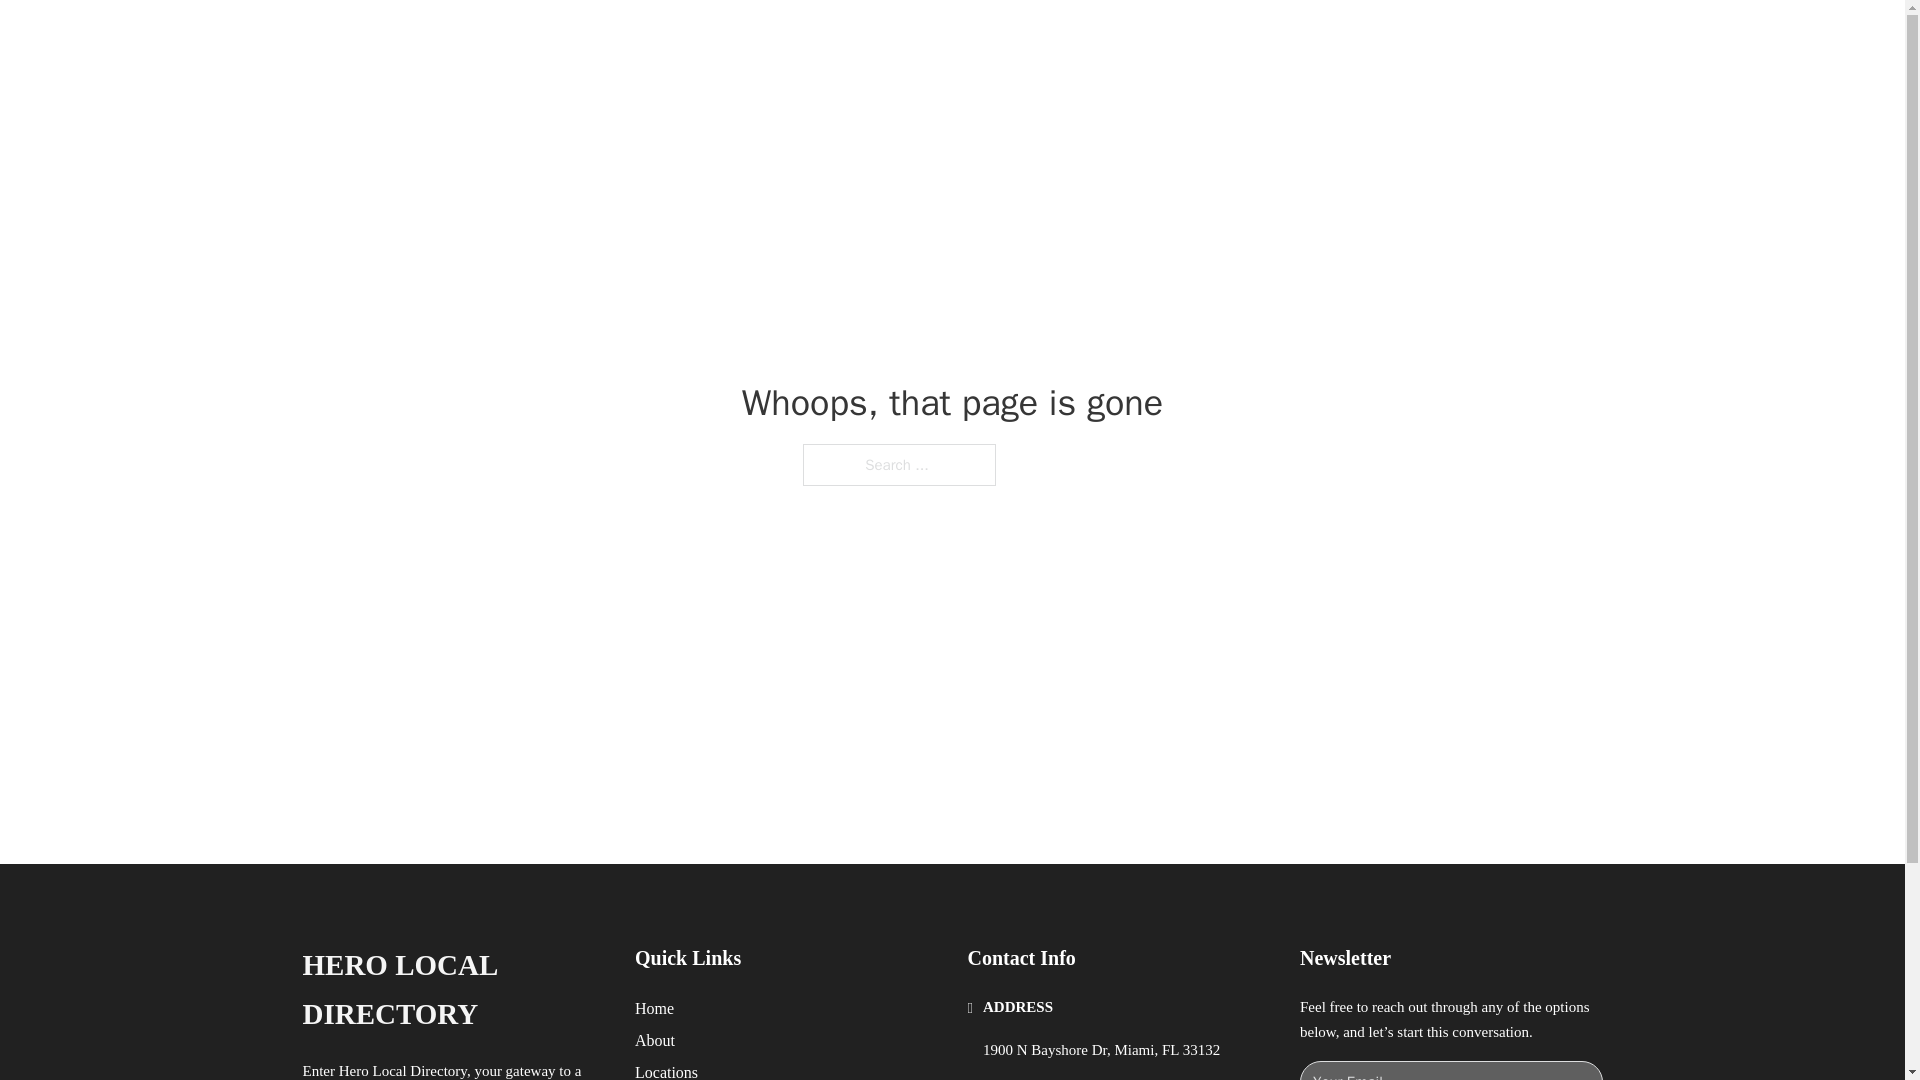 Image resolution: width=1920 pixels, height=1080 pixels. What do you see at coordinates (655, 1040) in the screenshot?
I see `About` at bounding box center [655, 1040].